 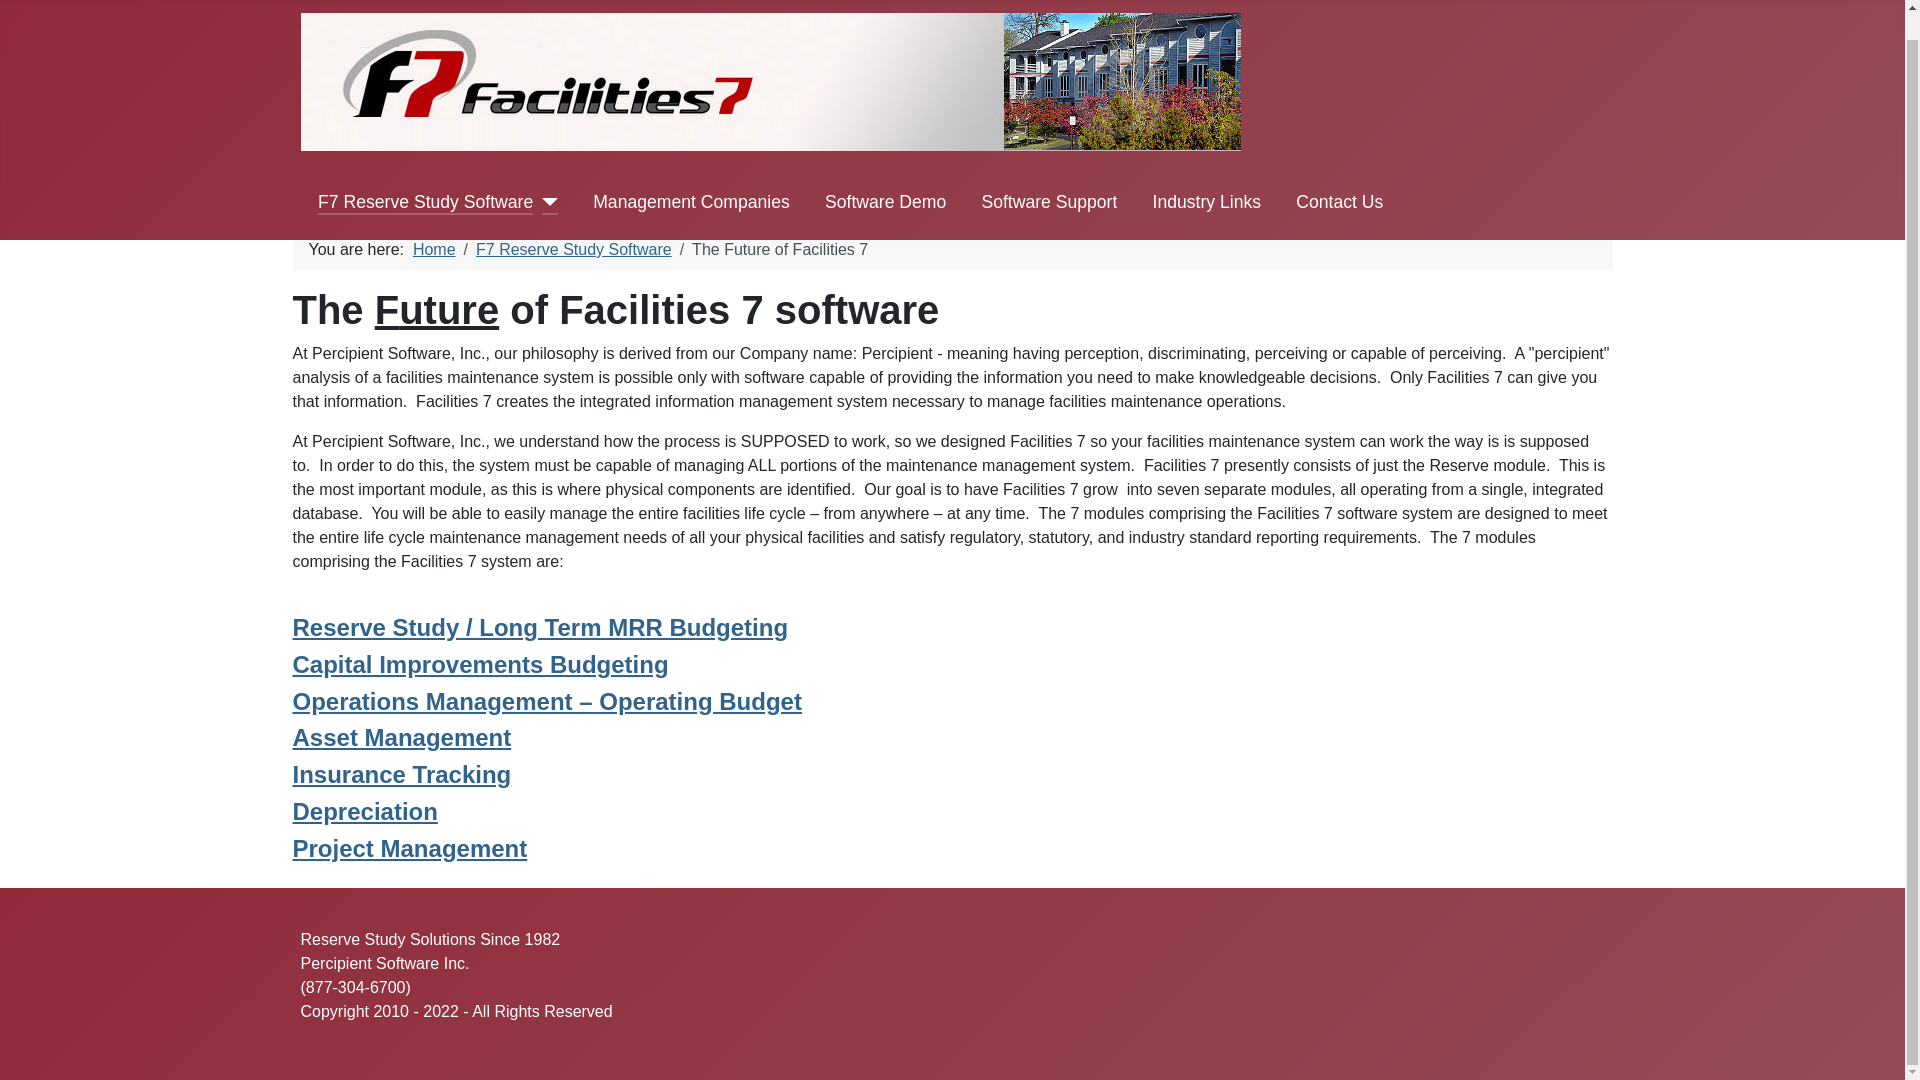 I want to click on Project Management, so click(x=408, y=848).